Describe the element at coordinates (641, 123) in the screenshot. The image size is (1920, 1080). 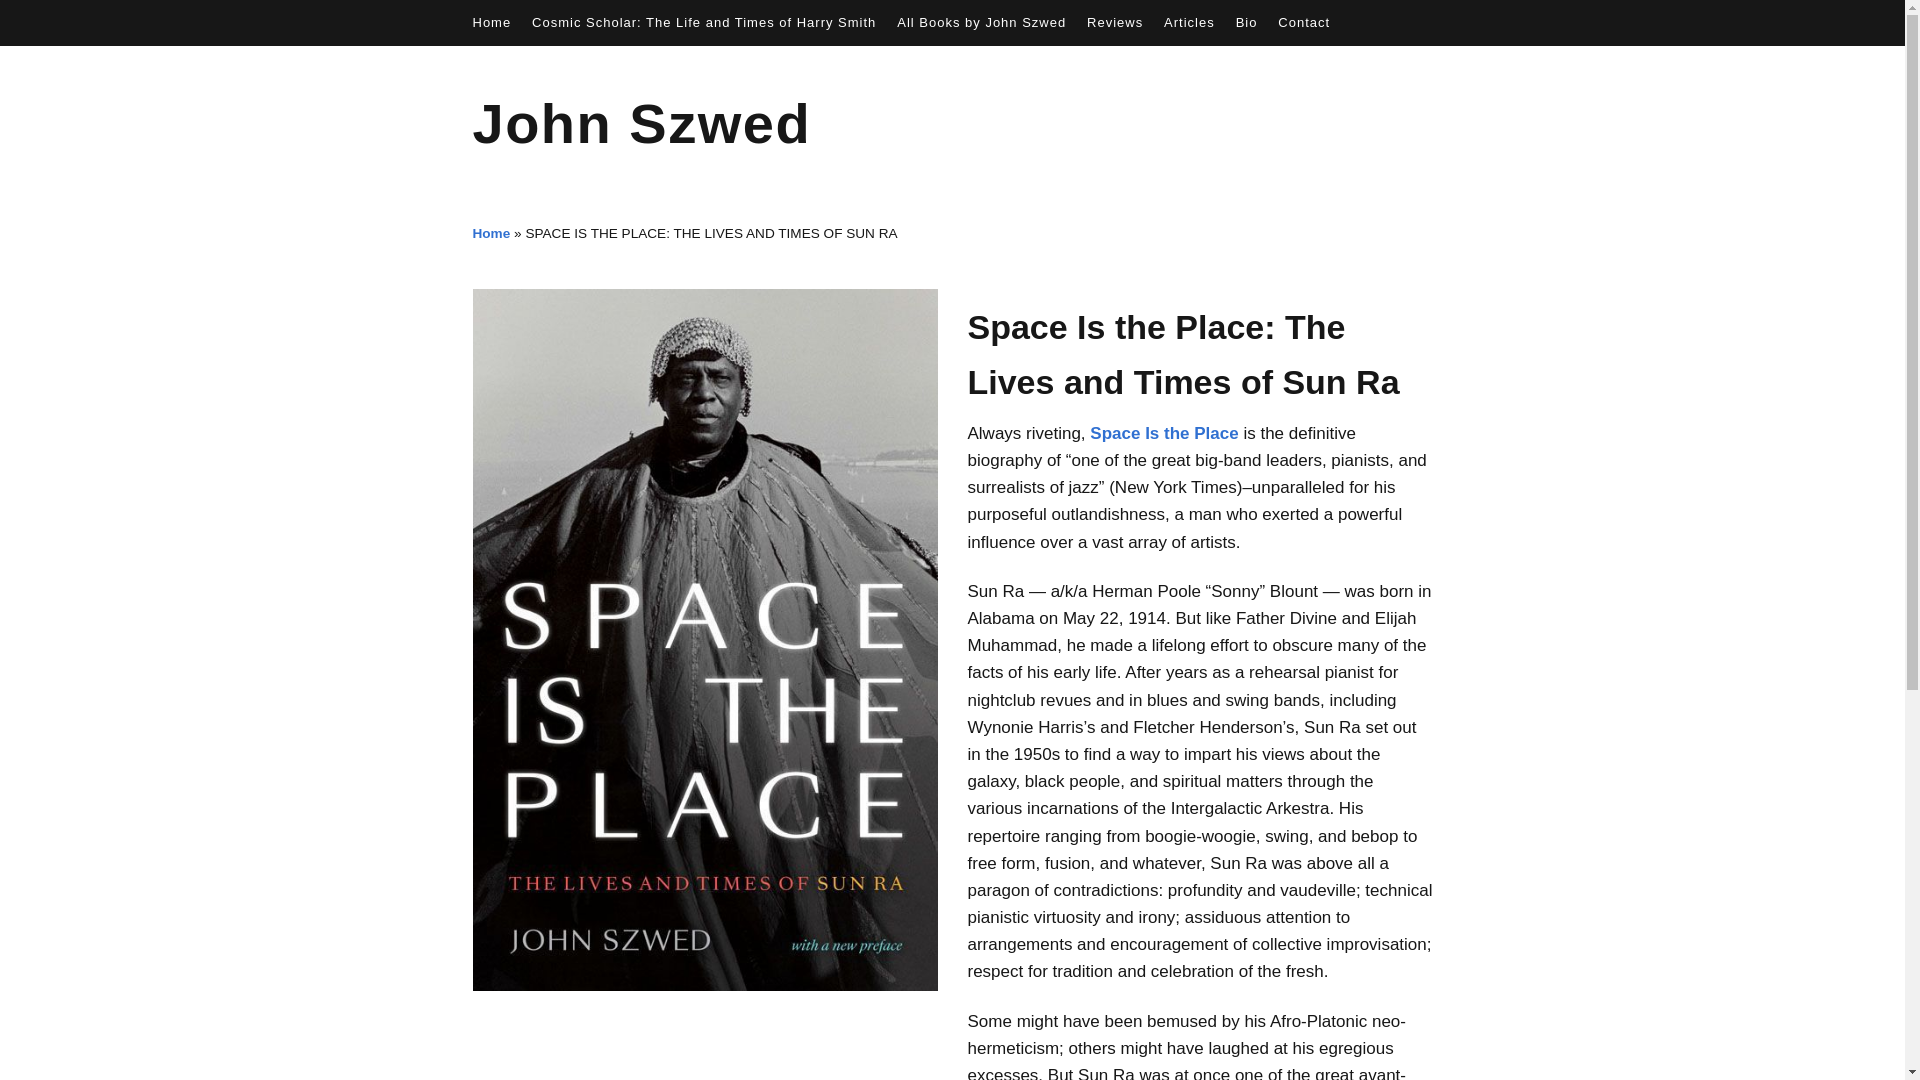
I see `John Szwed` at that location.